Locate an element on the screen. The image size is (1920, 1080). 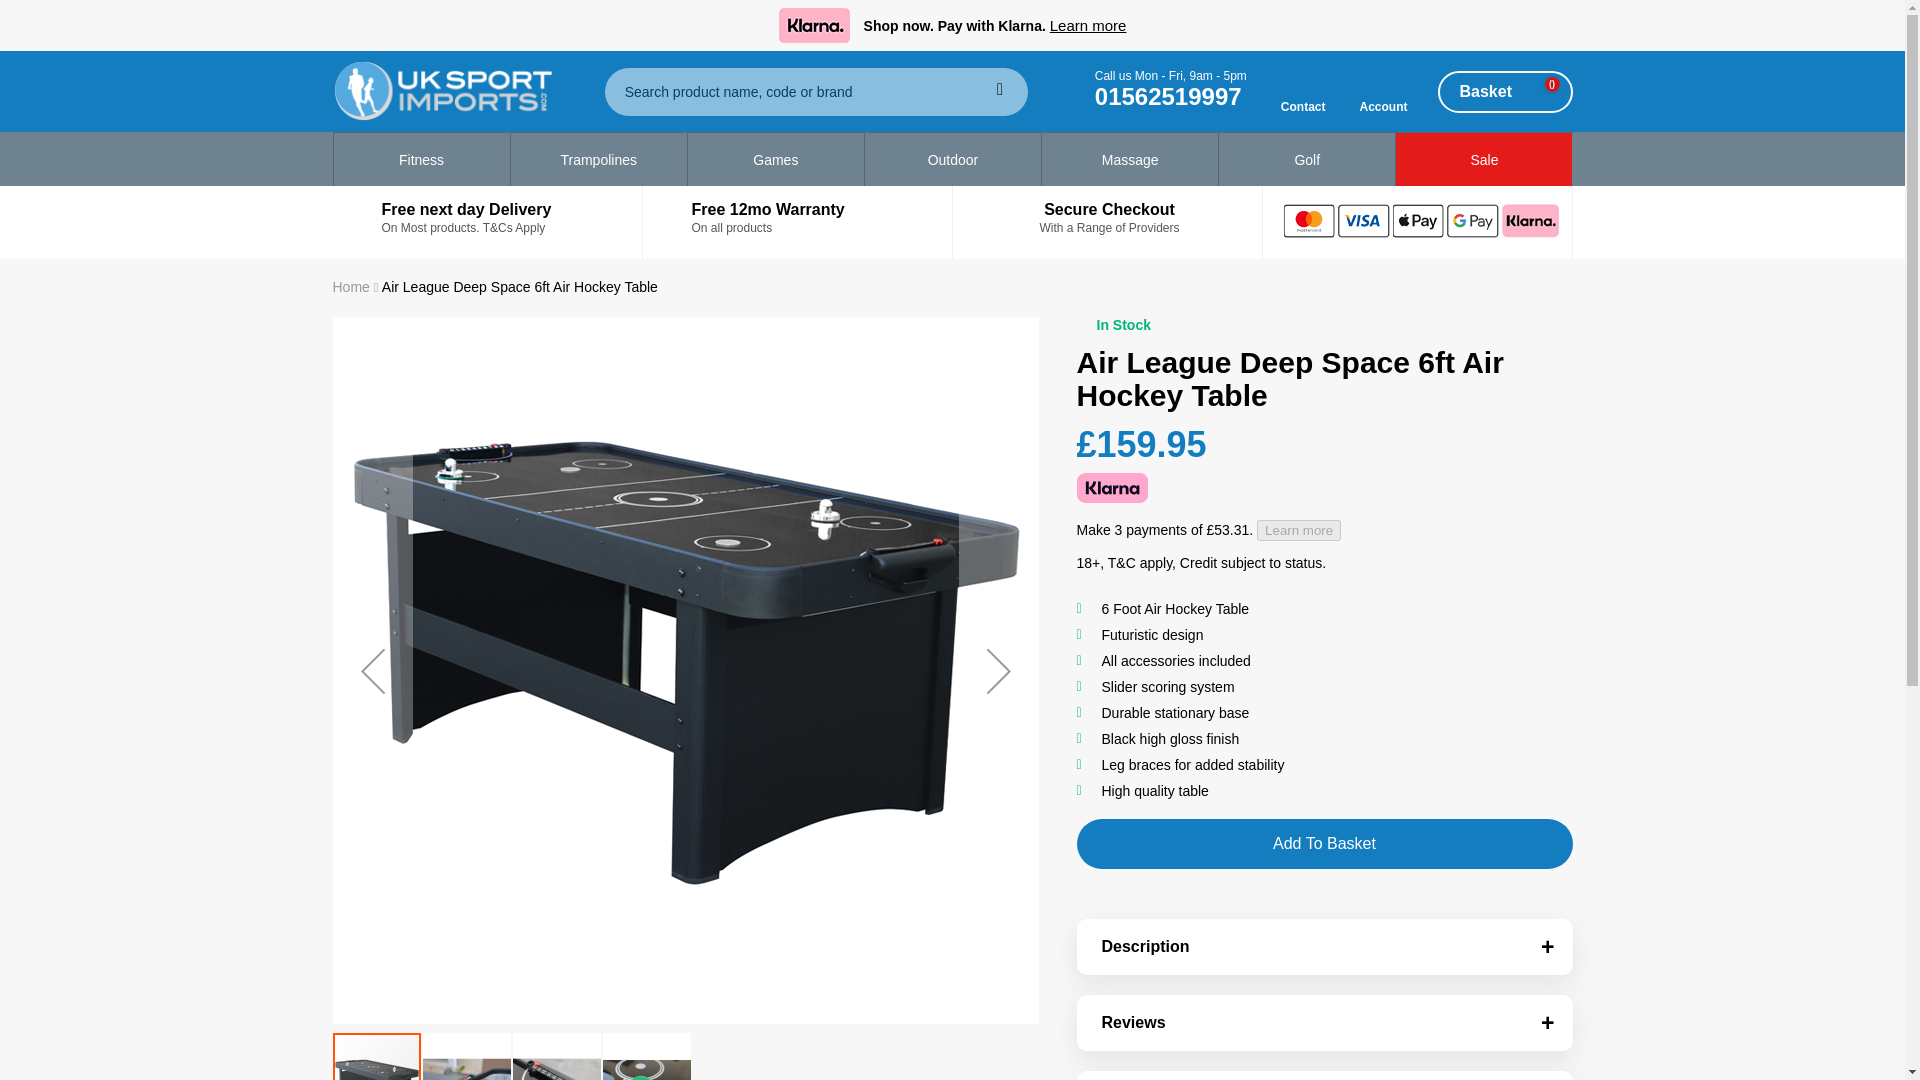
UK Sport Imports is located at coordinates (458, 91).